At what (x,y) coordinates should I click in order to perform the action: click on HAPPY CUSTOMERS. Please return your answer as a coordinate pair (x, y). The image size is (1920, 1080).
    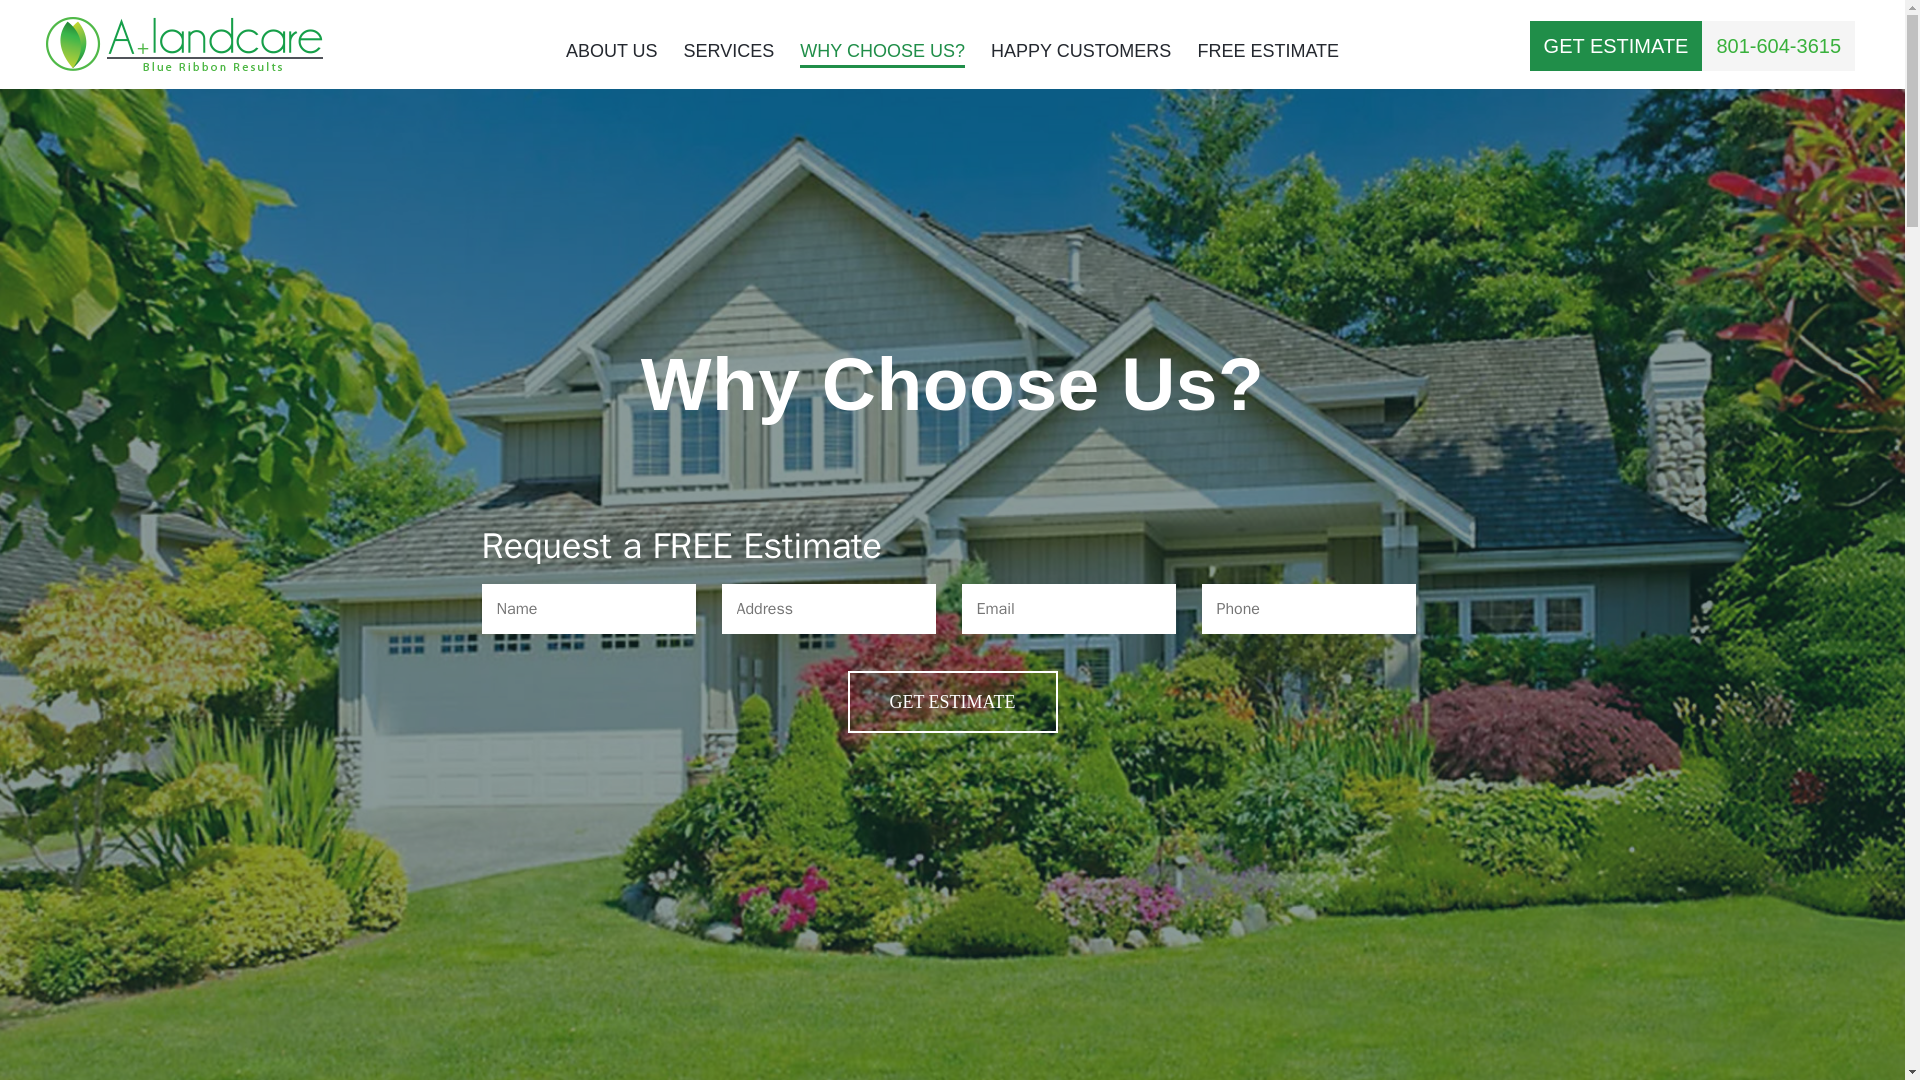
    Looking at the image, I should click on (1080, 55).